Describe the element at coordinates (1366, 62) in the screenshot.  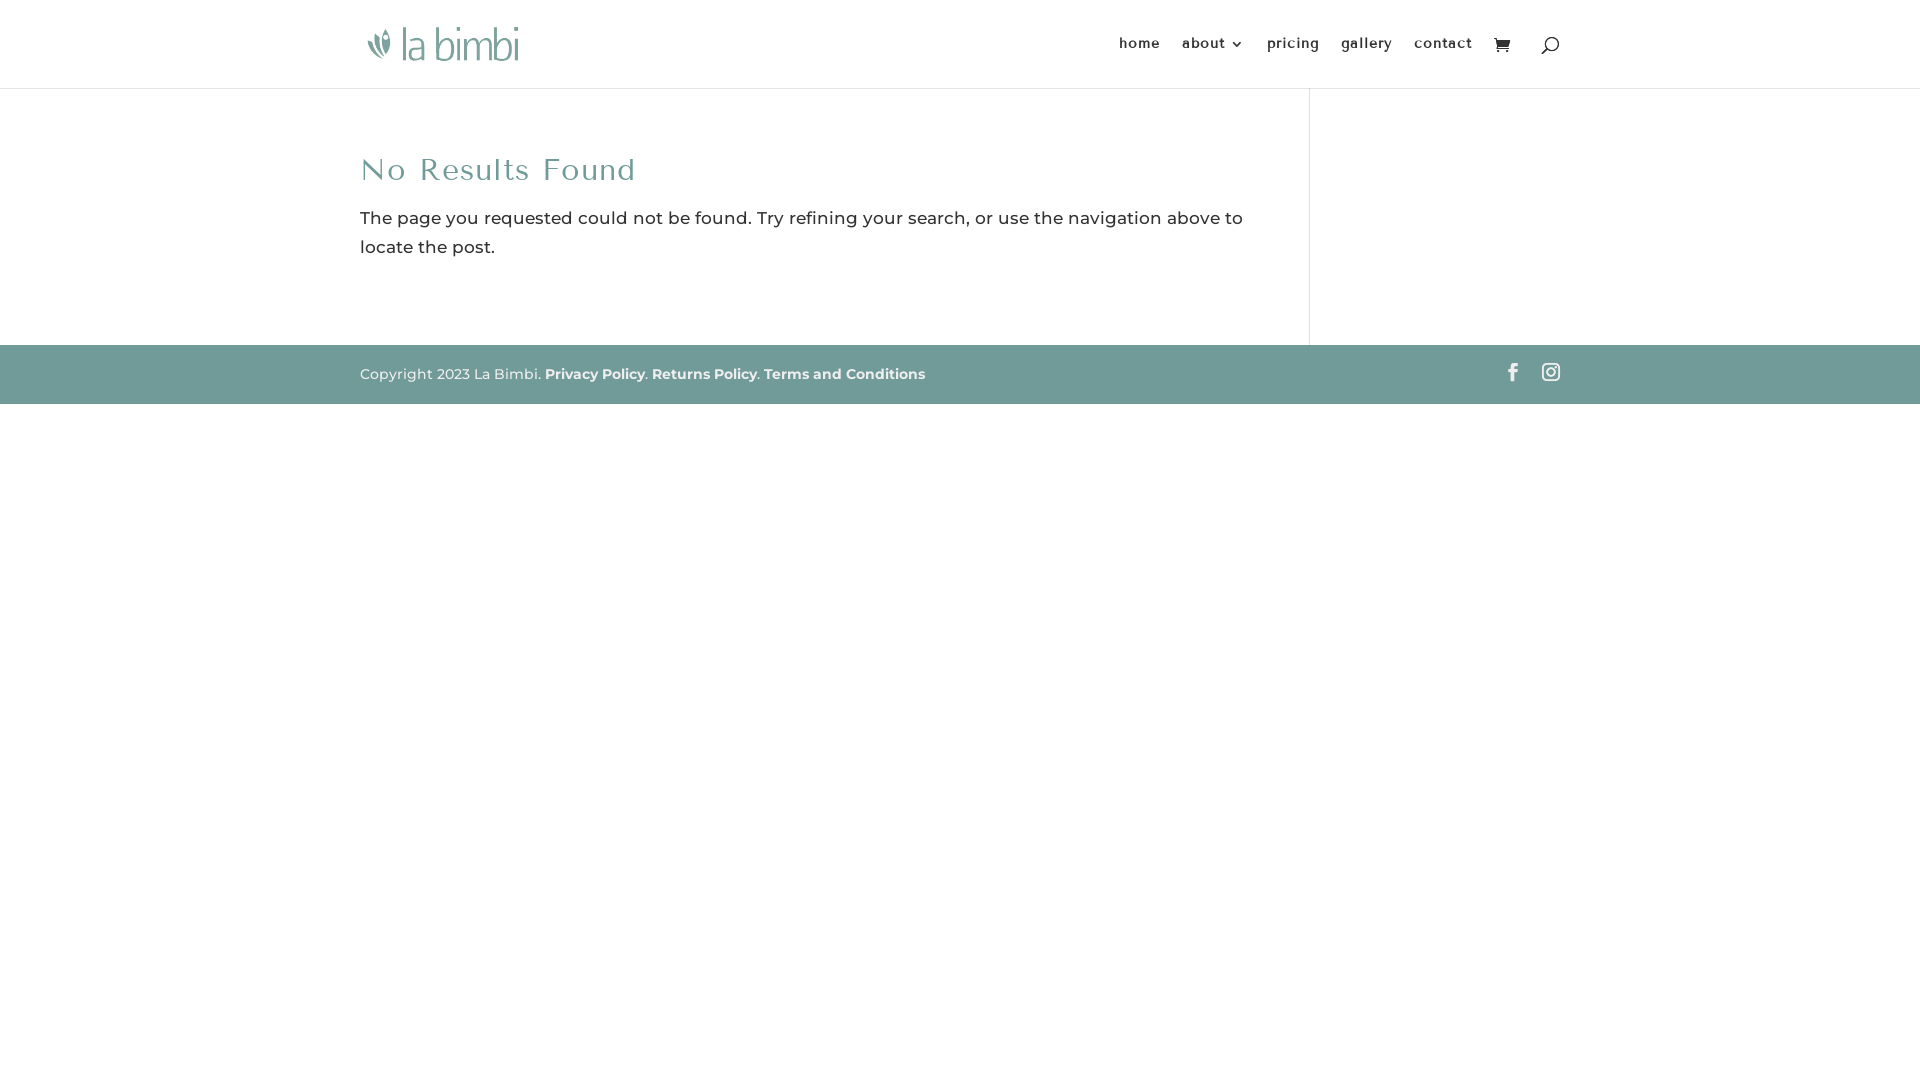
I see `gallery` at that location.